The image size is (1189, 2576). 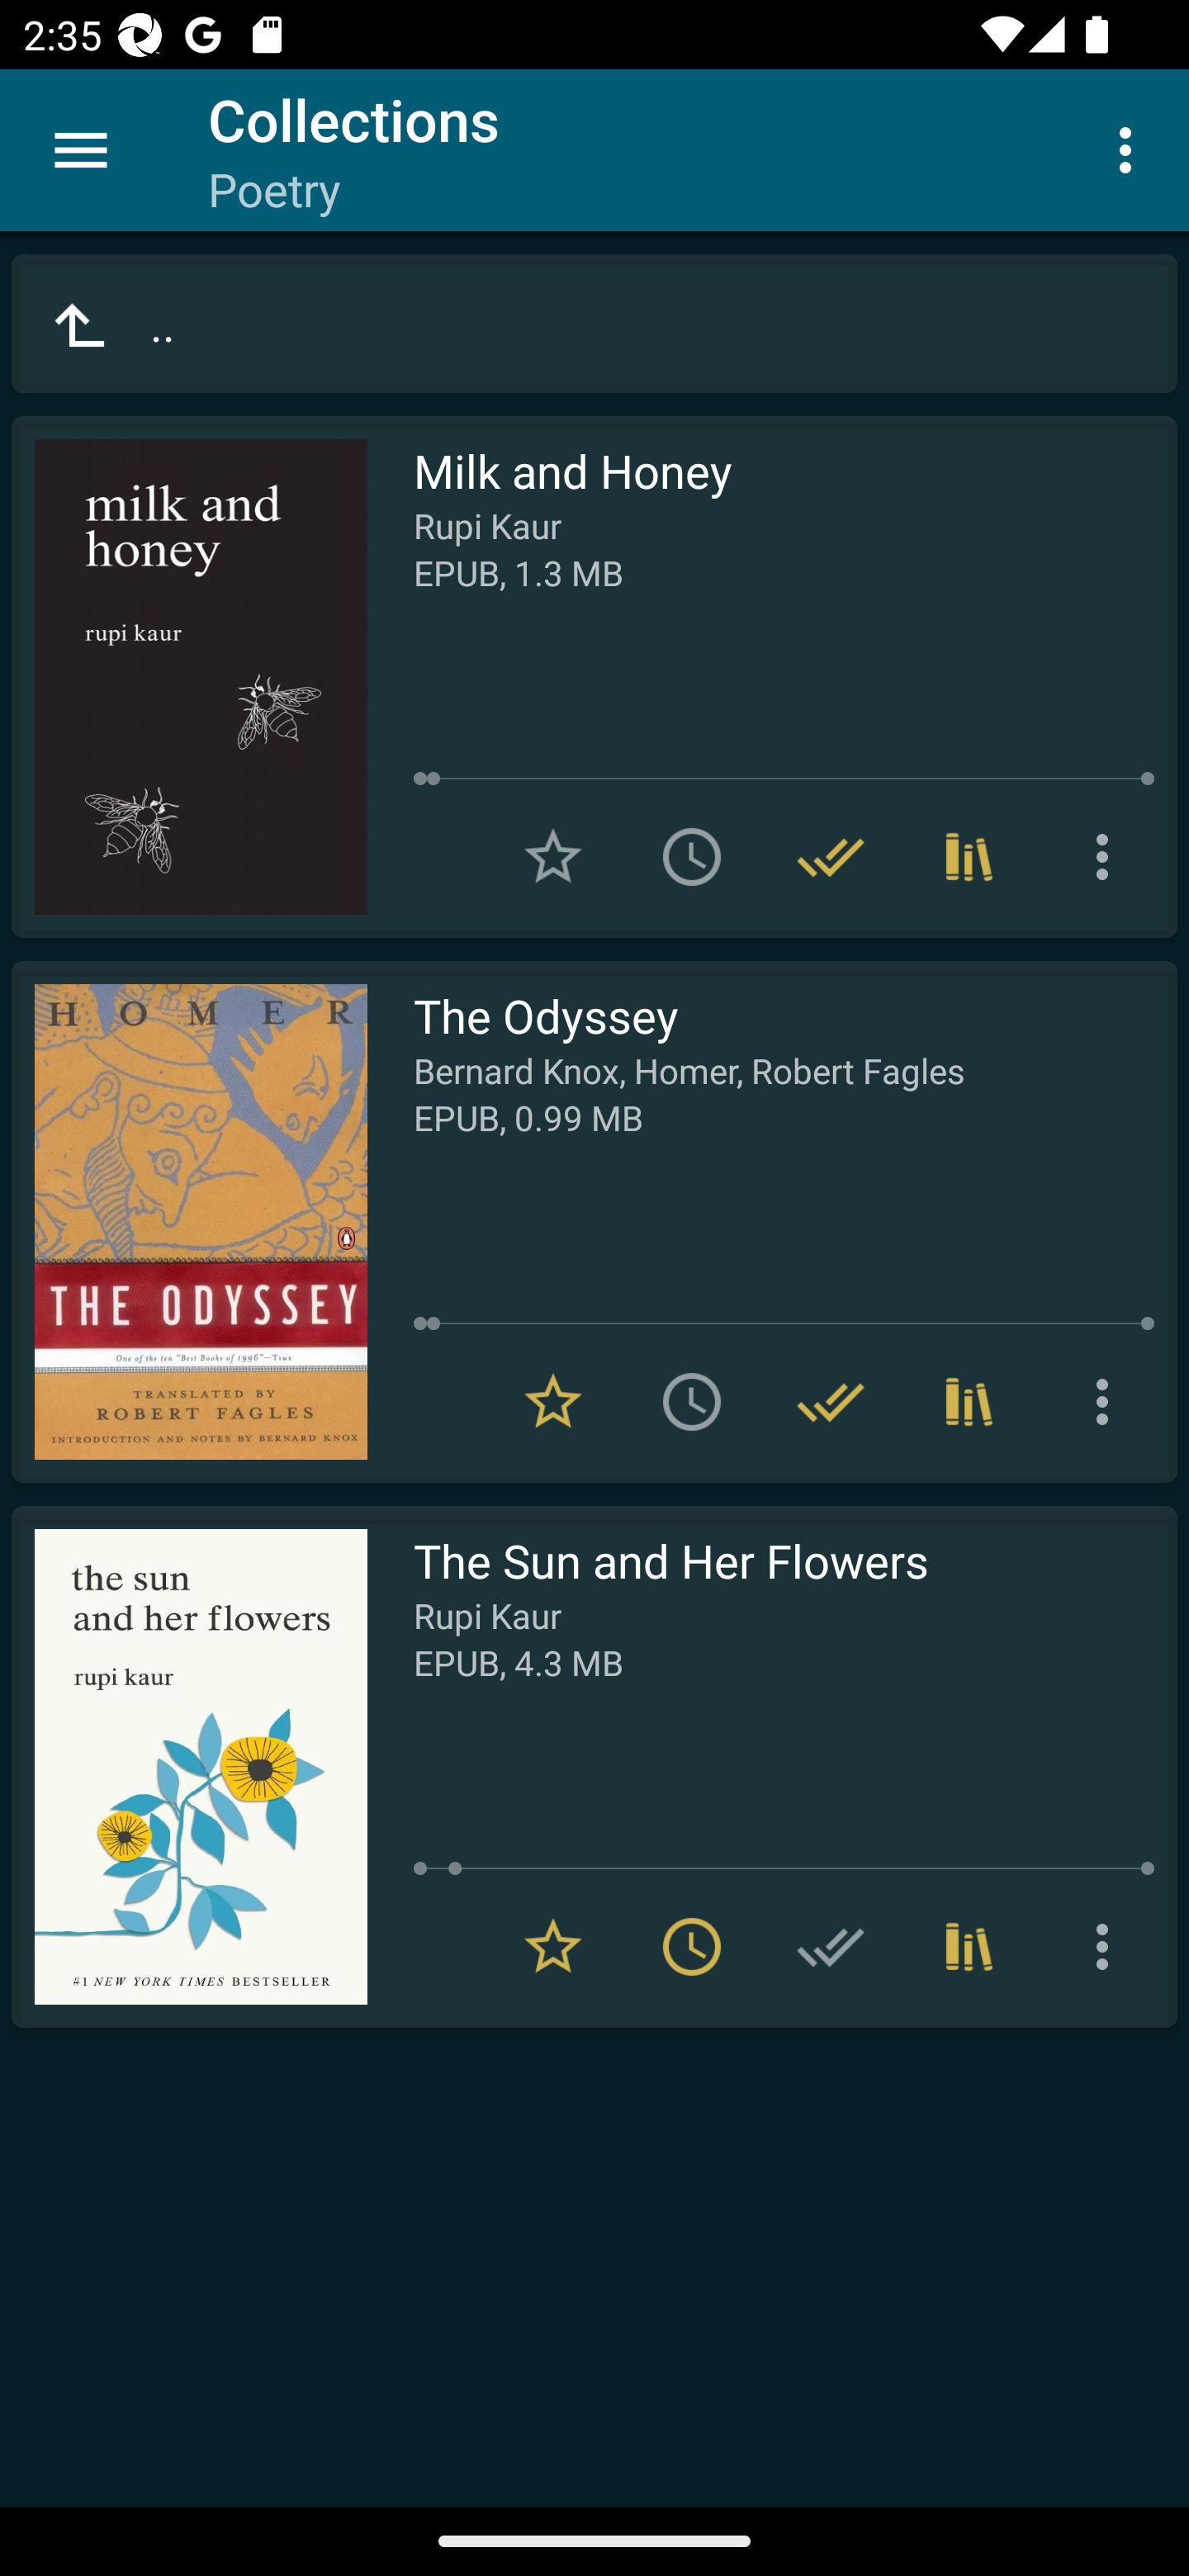 What do you see at coordinates (553, 1401) in the screenshot?
I see `Remove from Favorites` at bounding box center [553, 1401].